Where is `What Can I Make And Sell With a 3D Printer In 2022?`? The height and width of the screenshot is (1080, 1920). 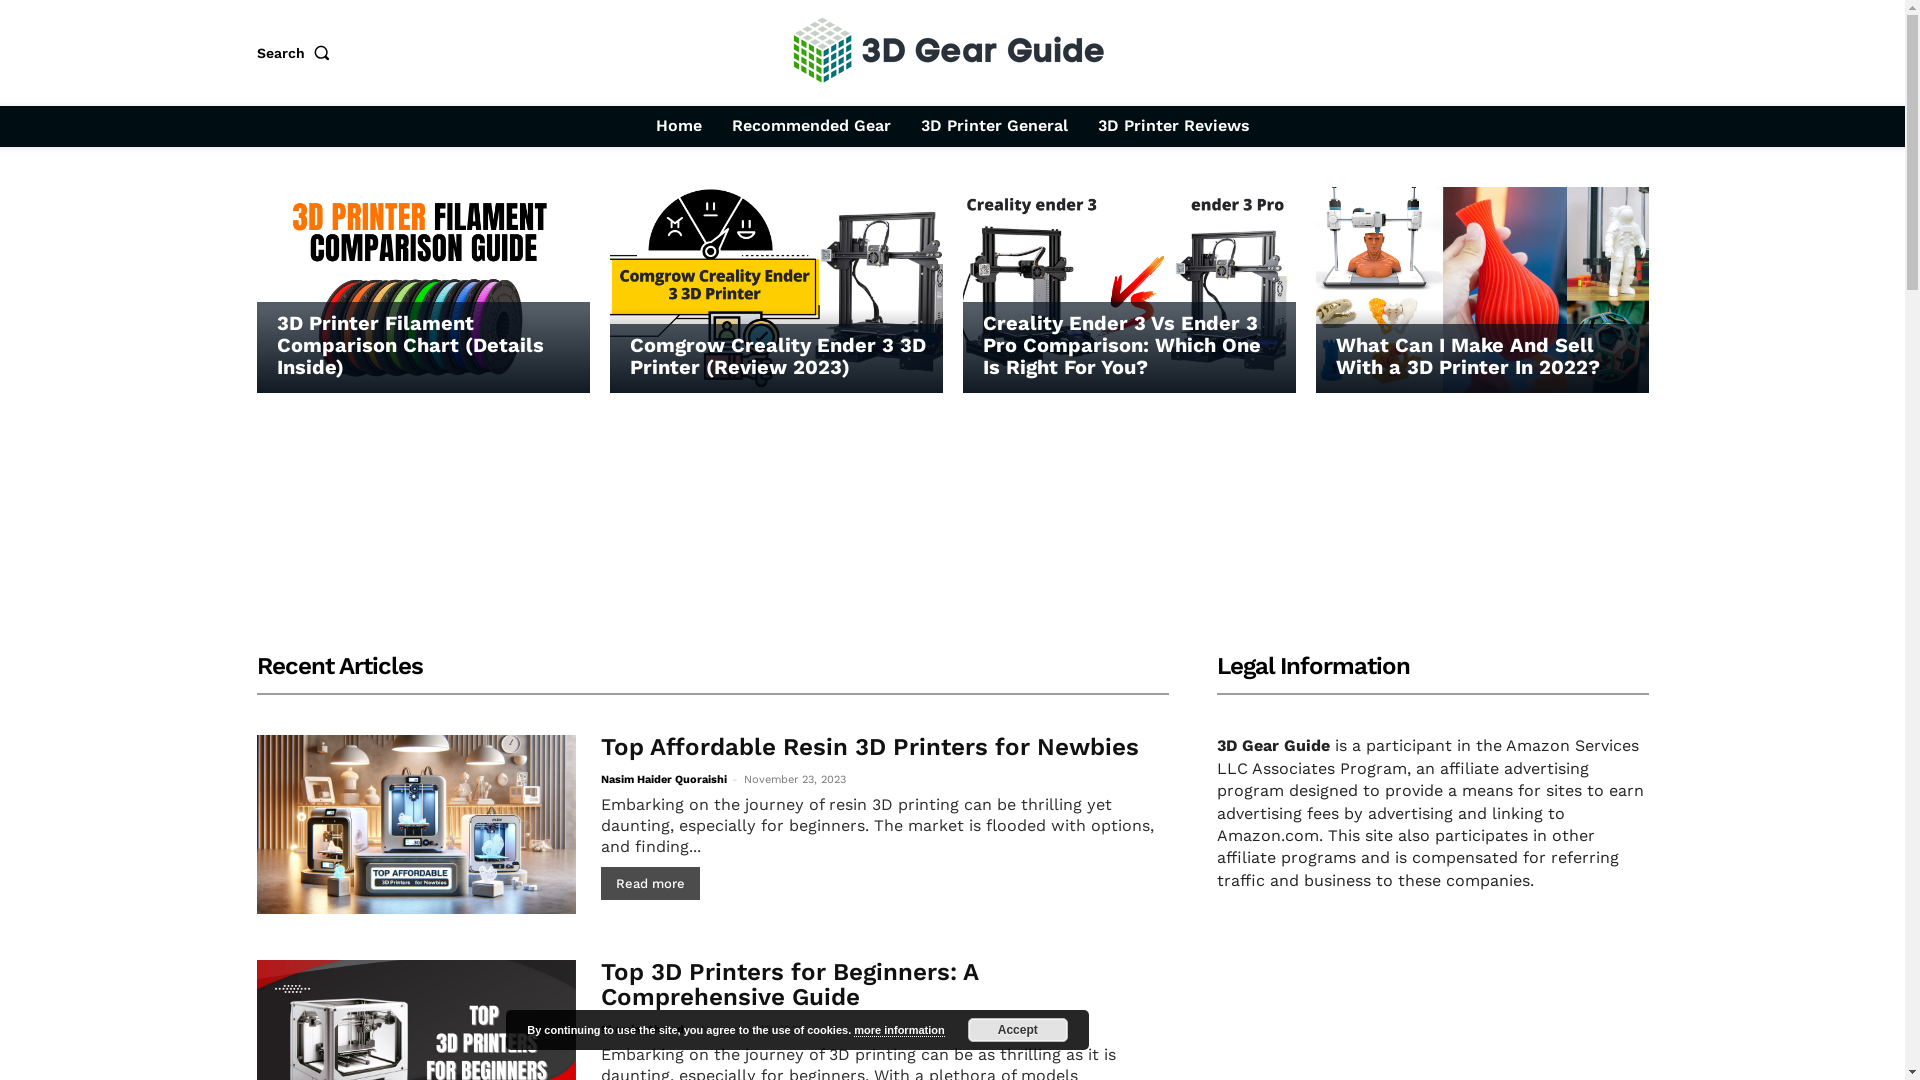 What Can I Make And Sell With a 3D Printer In 2022? is located at coordinates (1482, 290).